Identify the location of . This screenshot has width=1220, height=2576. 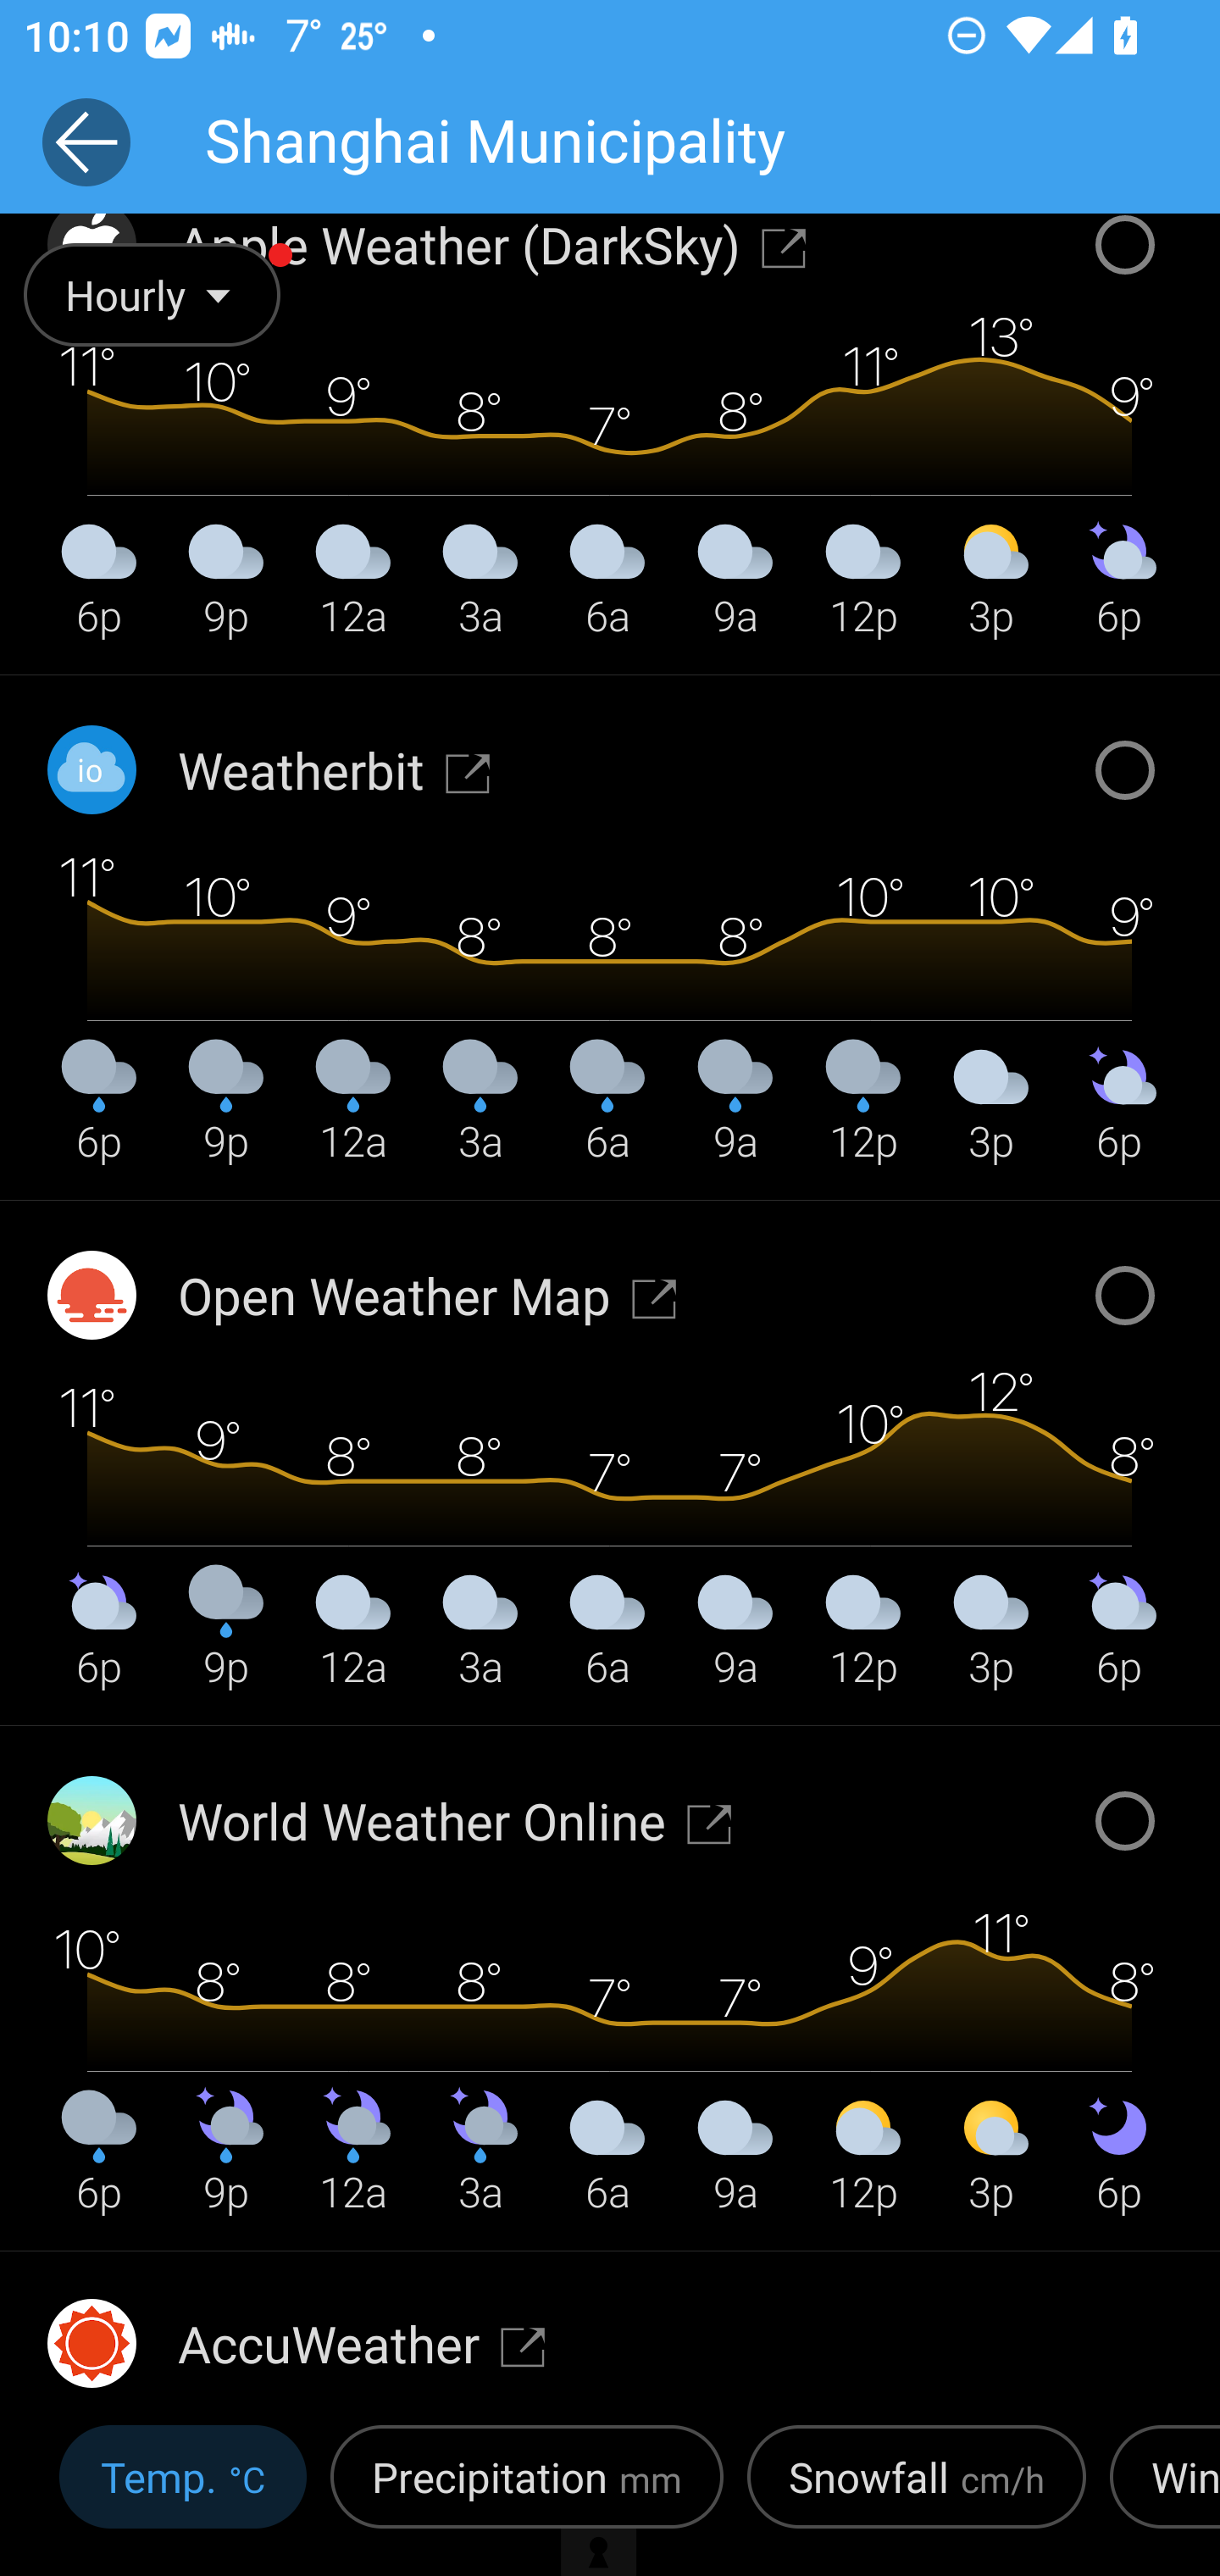
(610, 2482).